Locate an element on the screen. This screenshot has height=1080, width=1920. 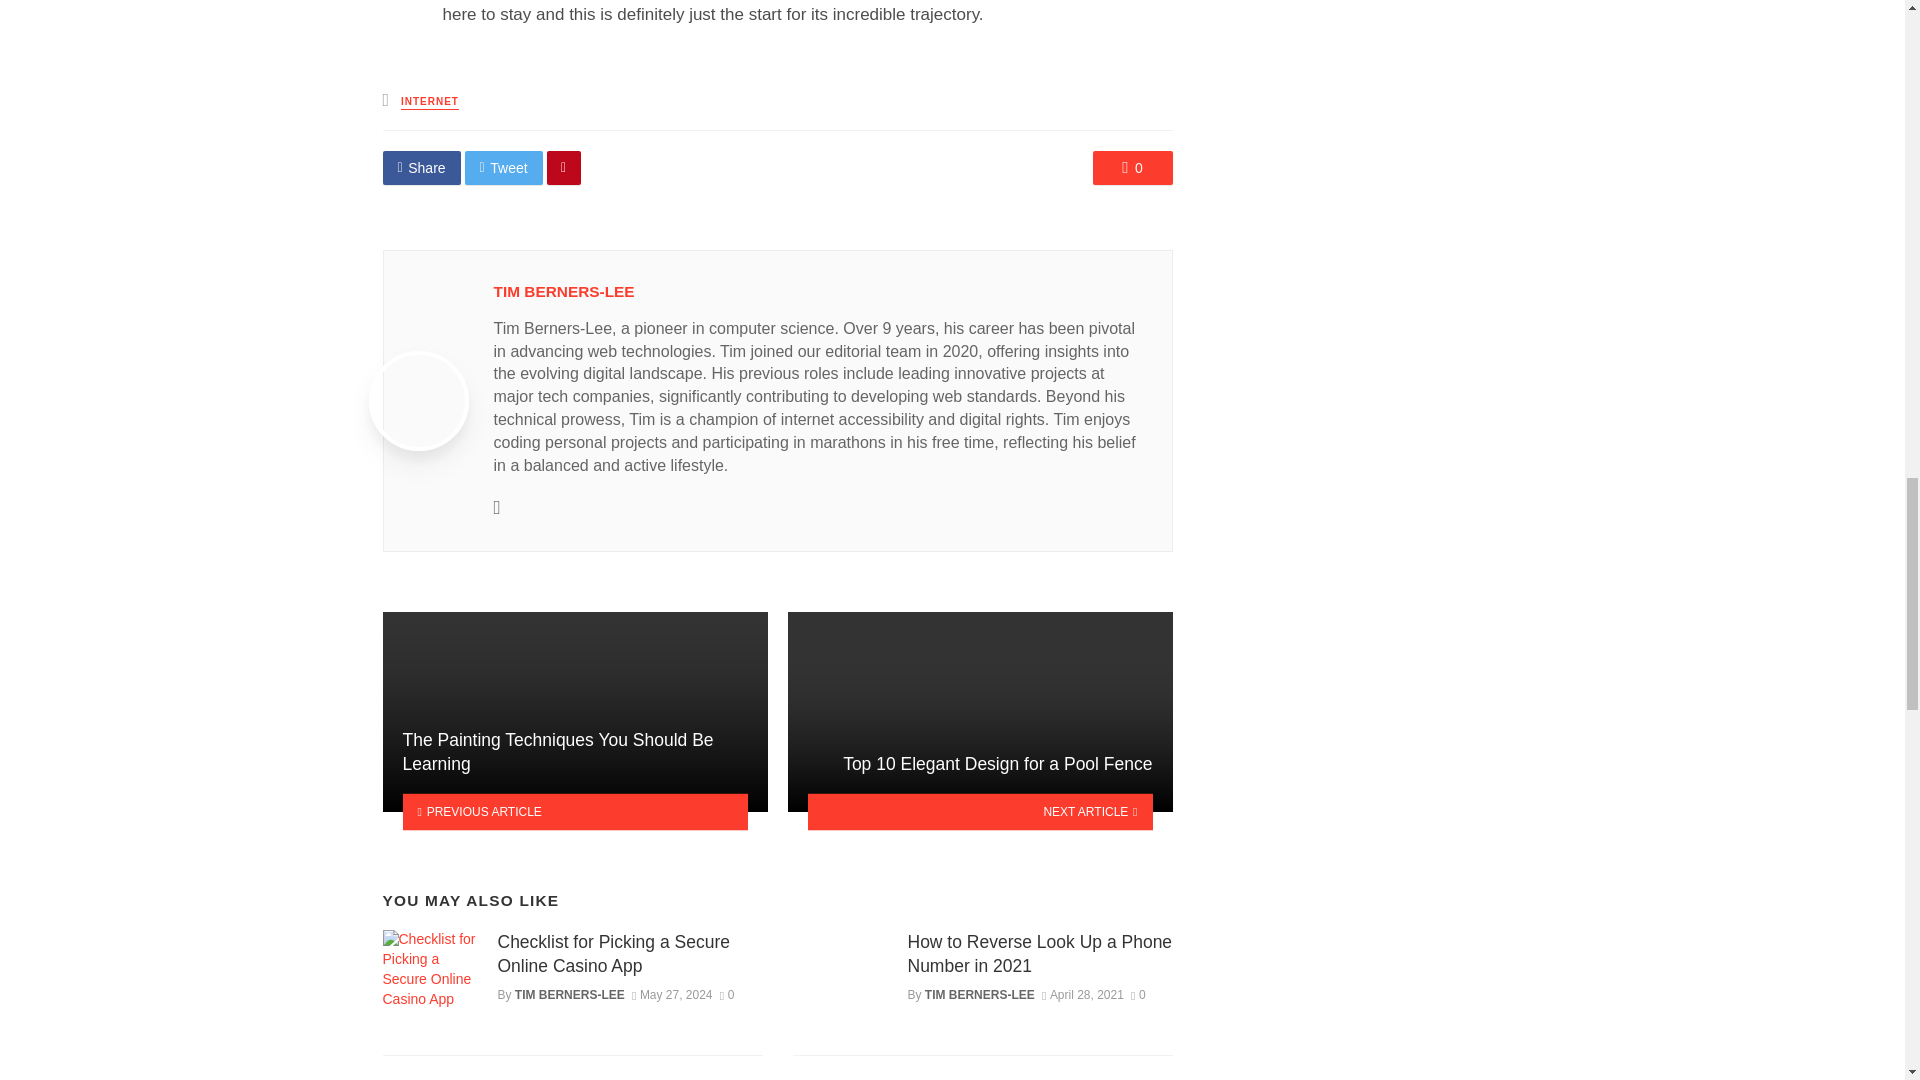
Posts by Tim Berners-Lee is located at coordinates (564, 291).